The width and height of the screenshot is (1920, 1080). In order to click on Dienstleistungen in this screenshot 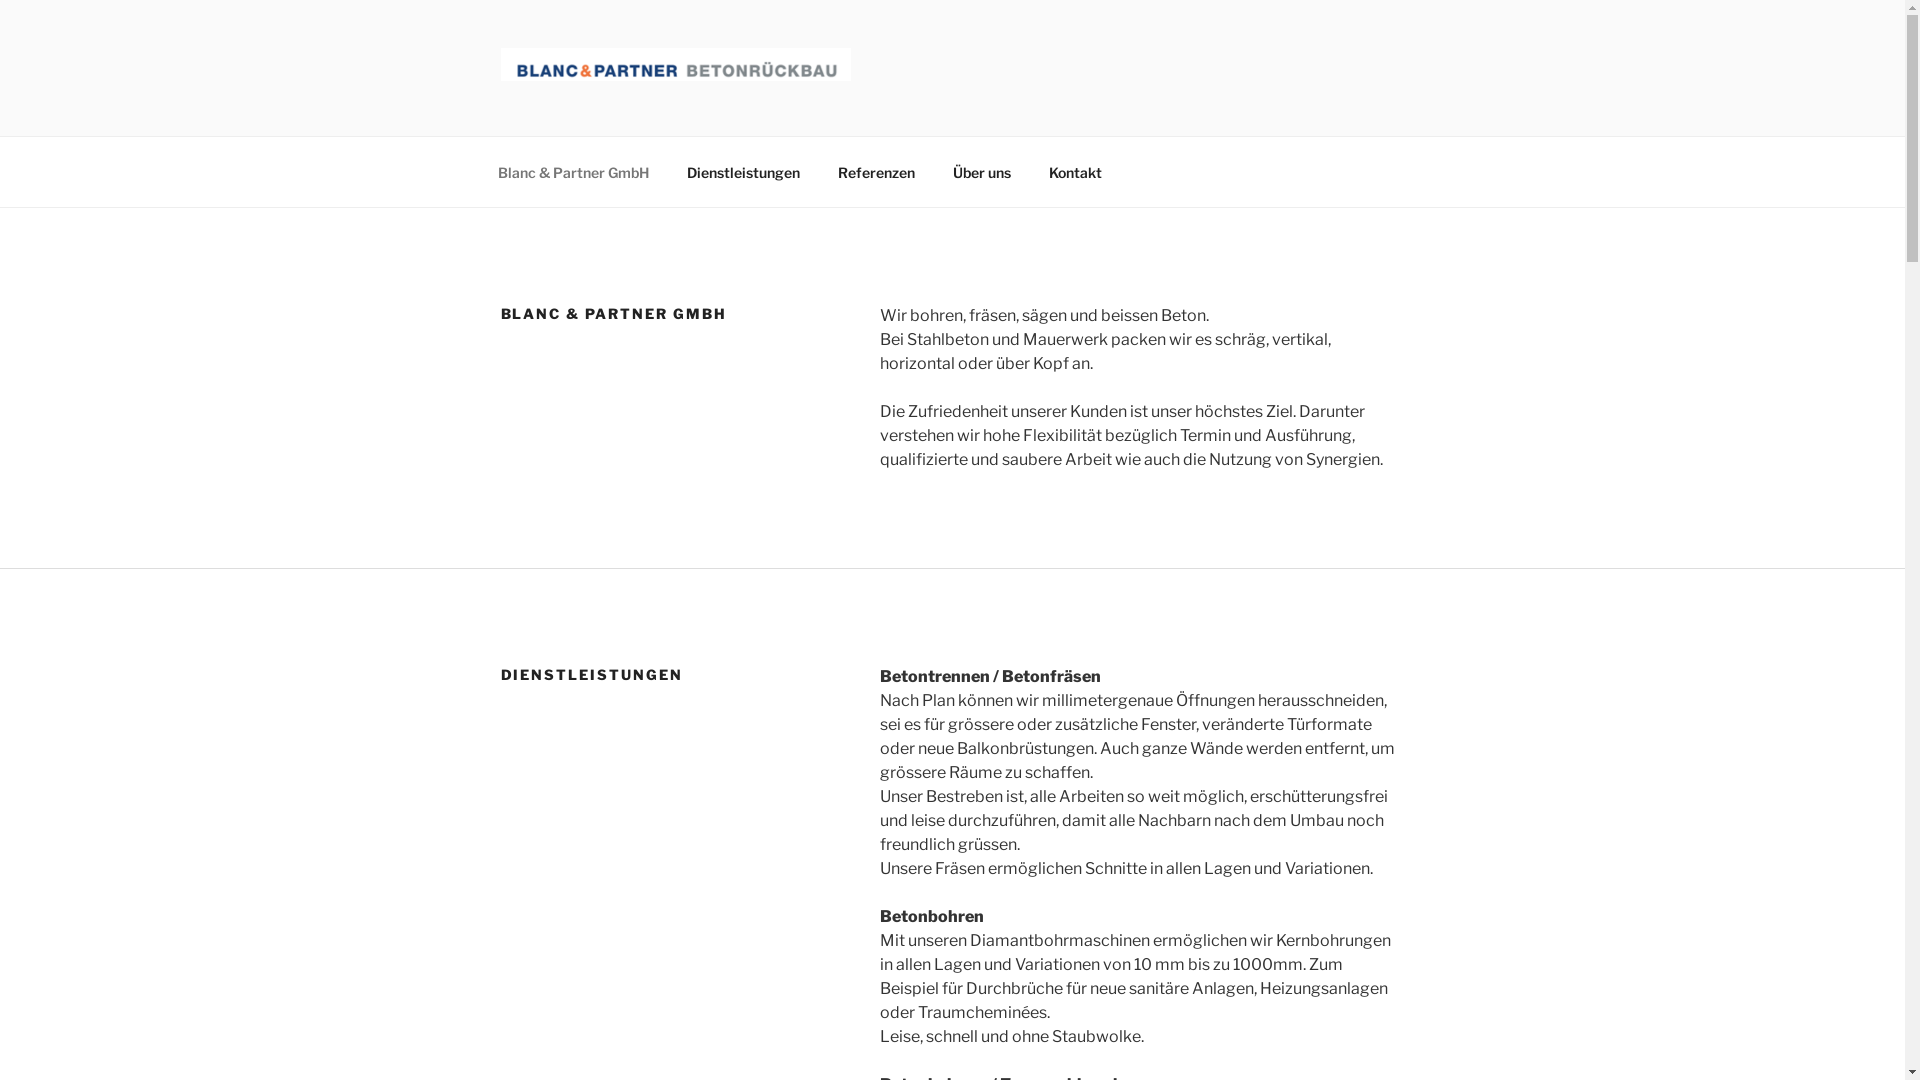, I will do `click(744, 172)`.